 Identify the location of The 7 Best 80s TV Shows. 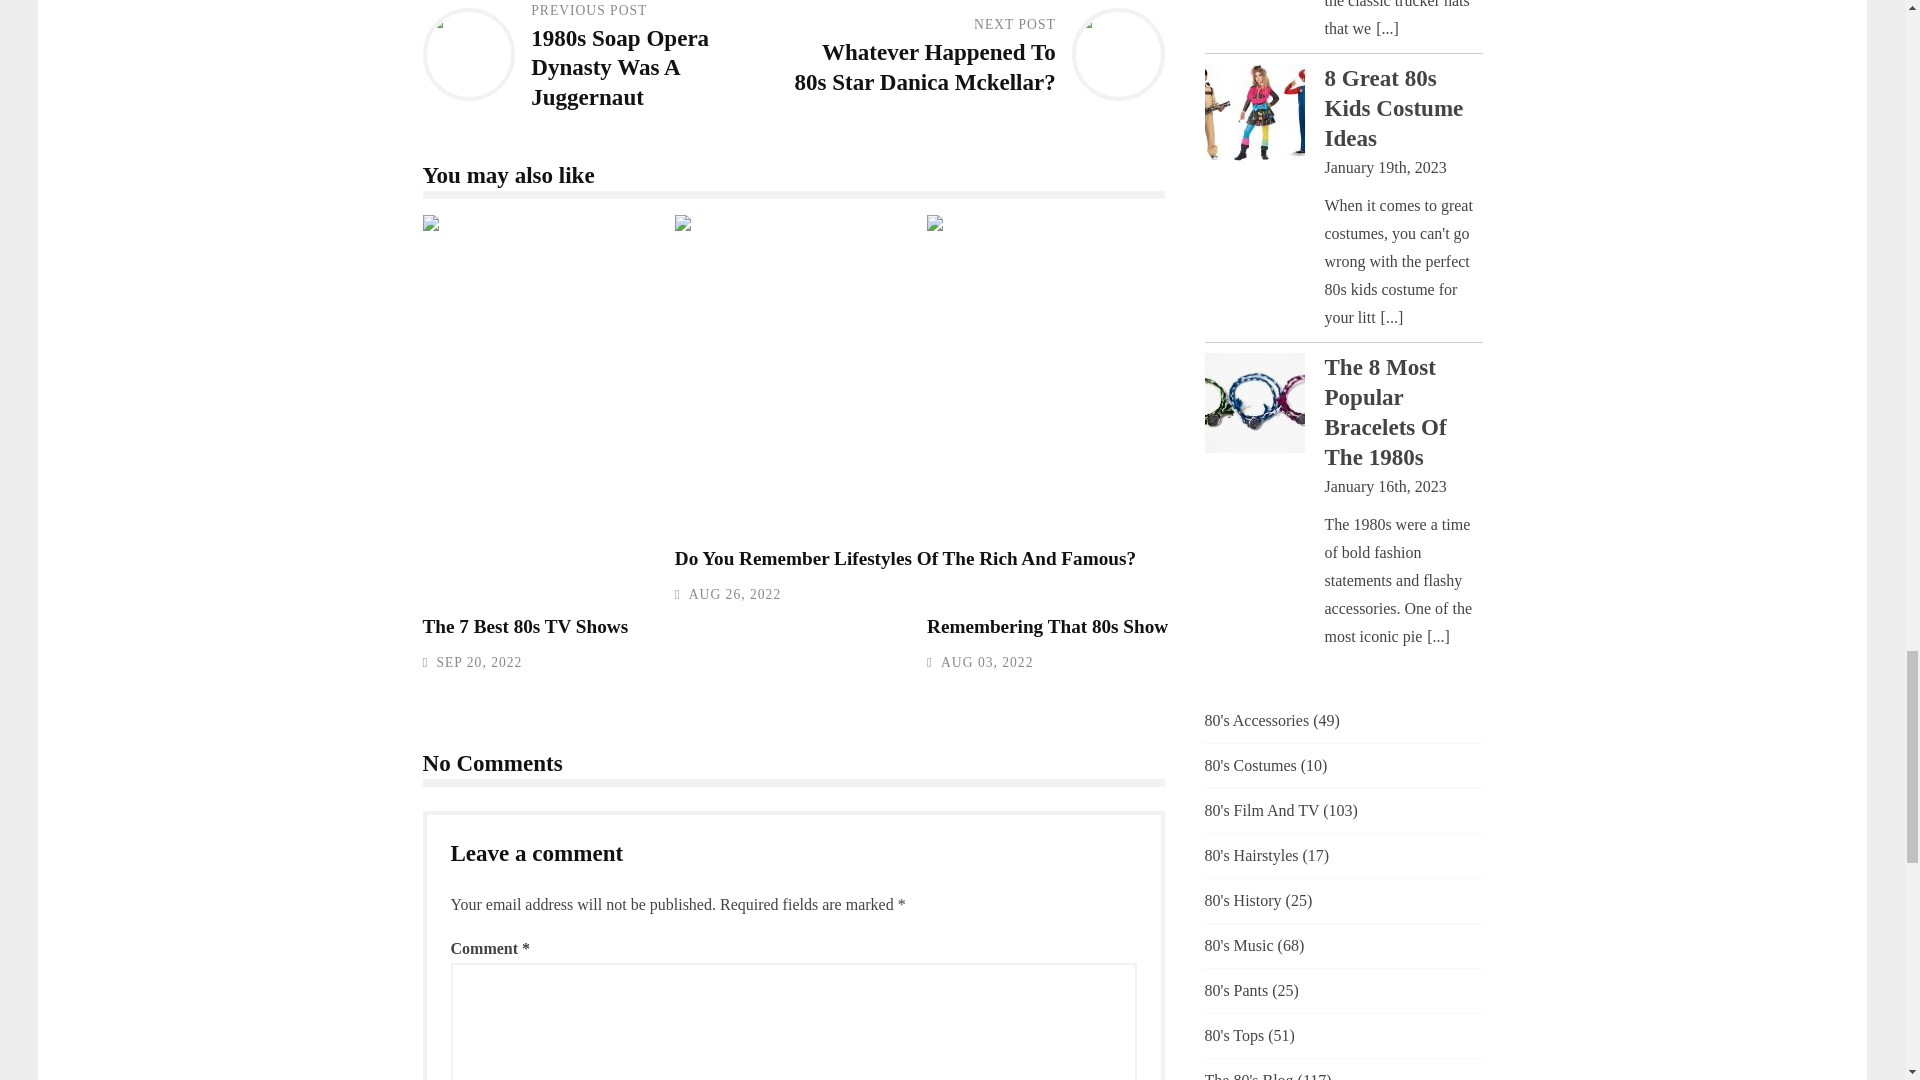
(710, 406).